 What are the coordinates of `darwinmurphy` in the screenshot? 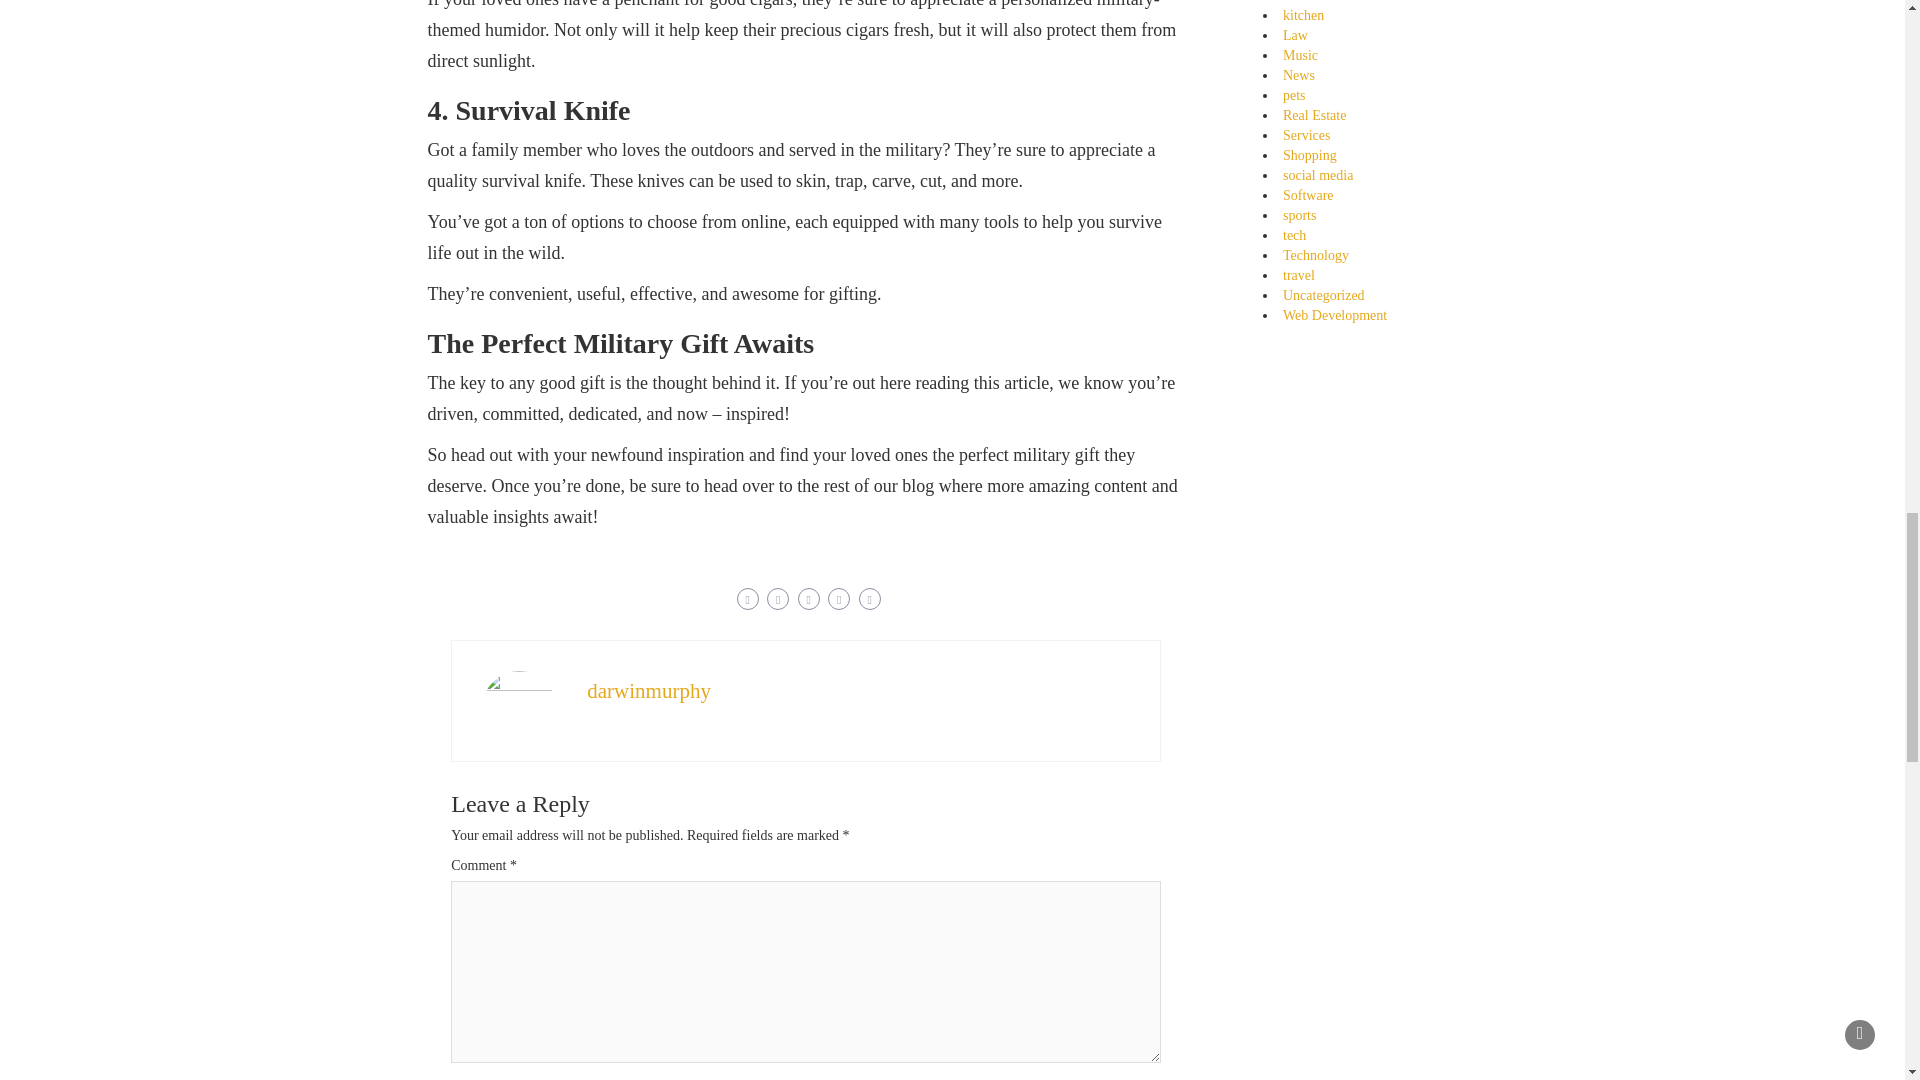 It's located at (648, 691).